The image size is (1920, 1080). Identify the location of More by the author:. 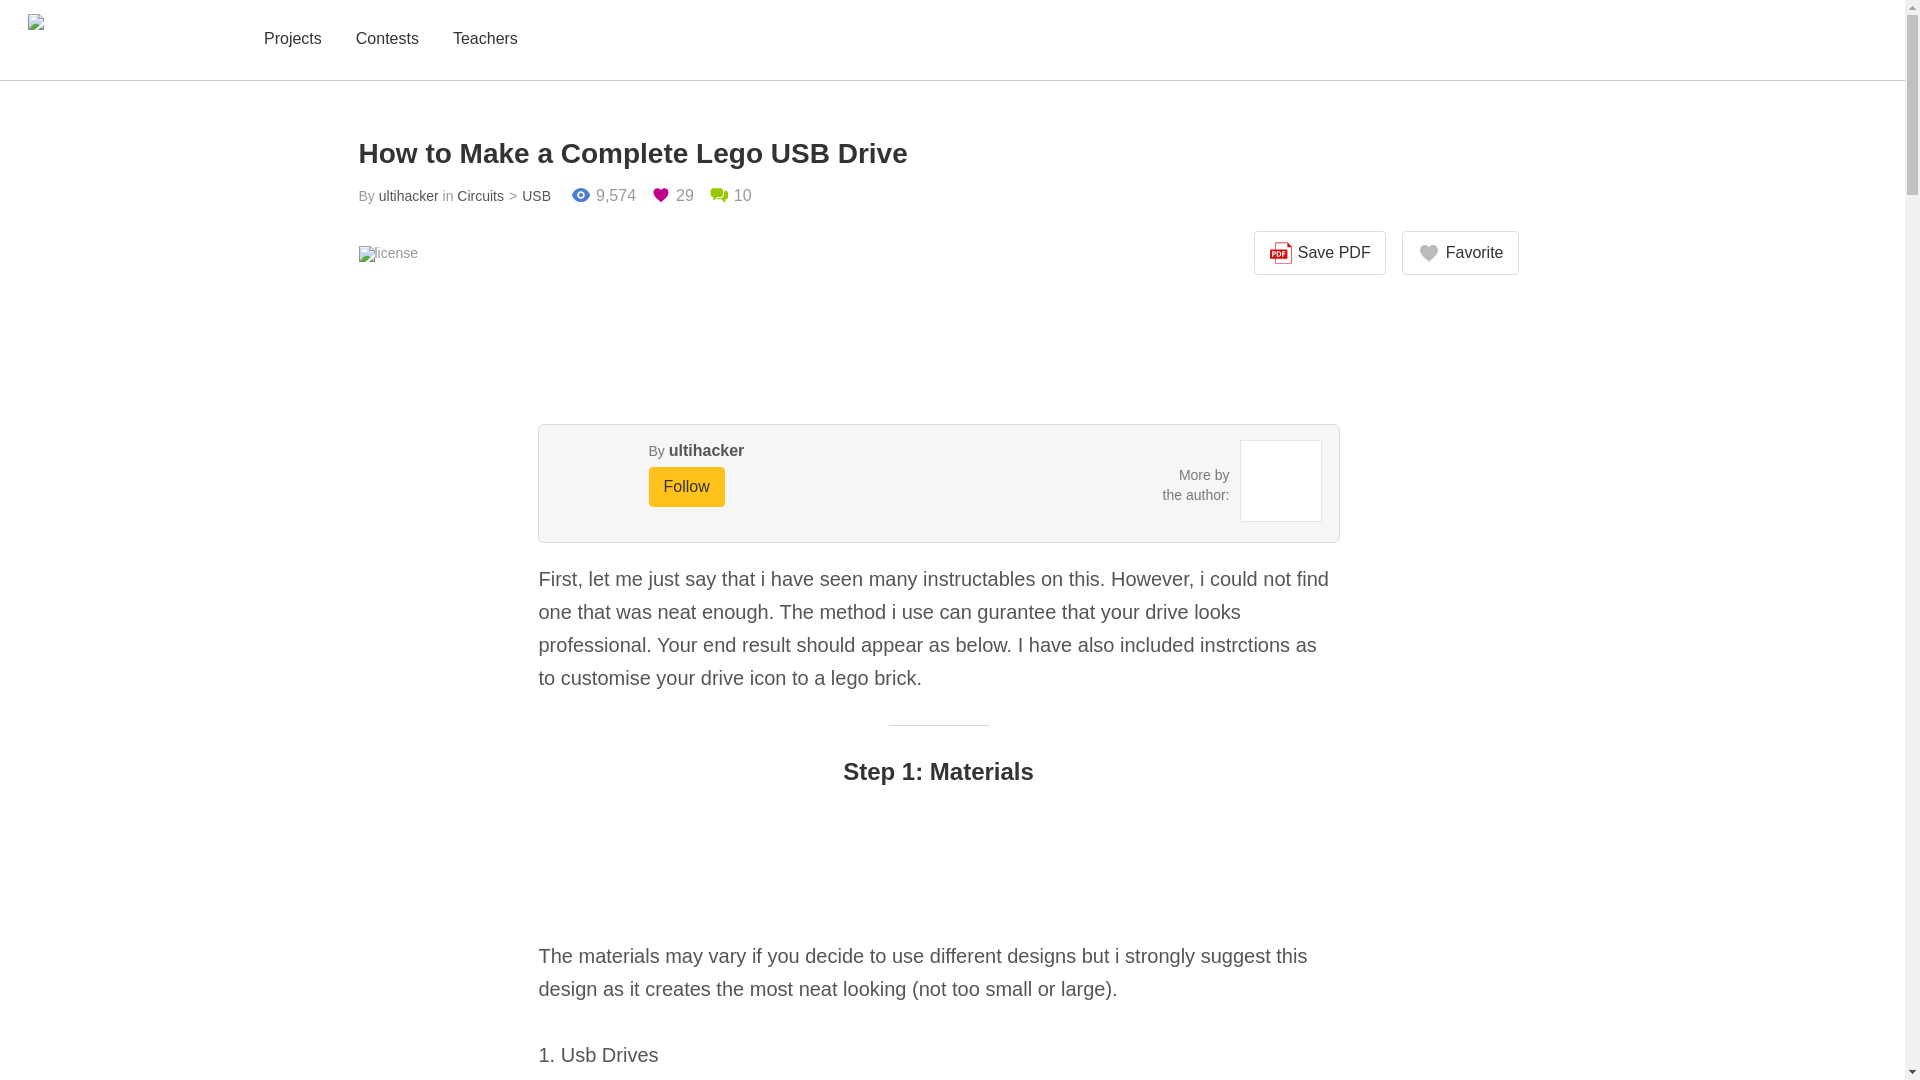
(1196, 484).